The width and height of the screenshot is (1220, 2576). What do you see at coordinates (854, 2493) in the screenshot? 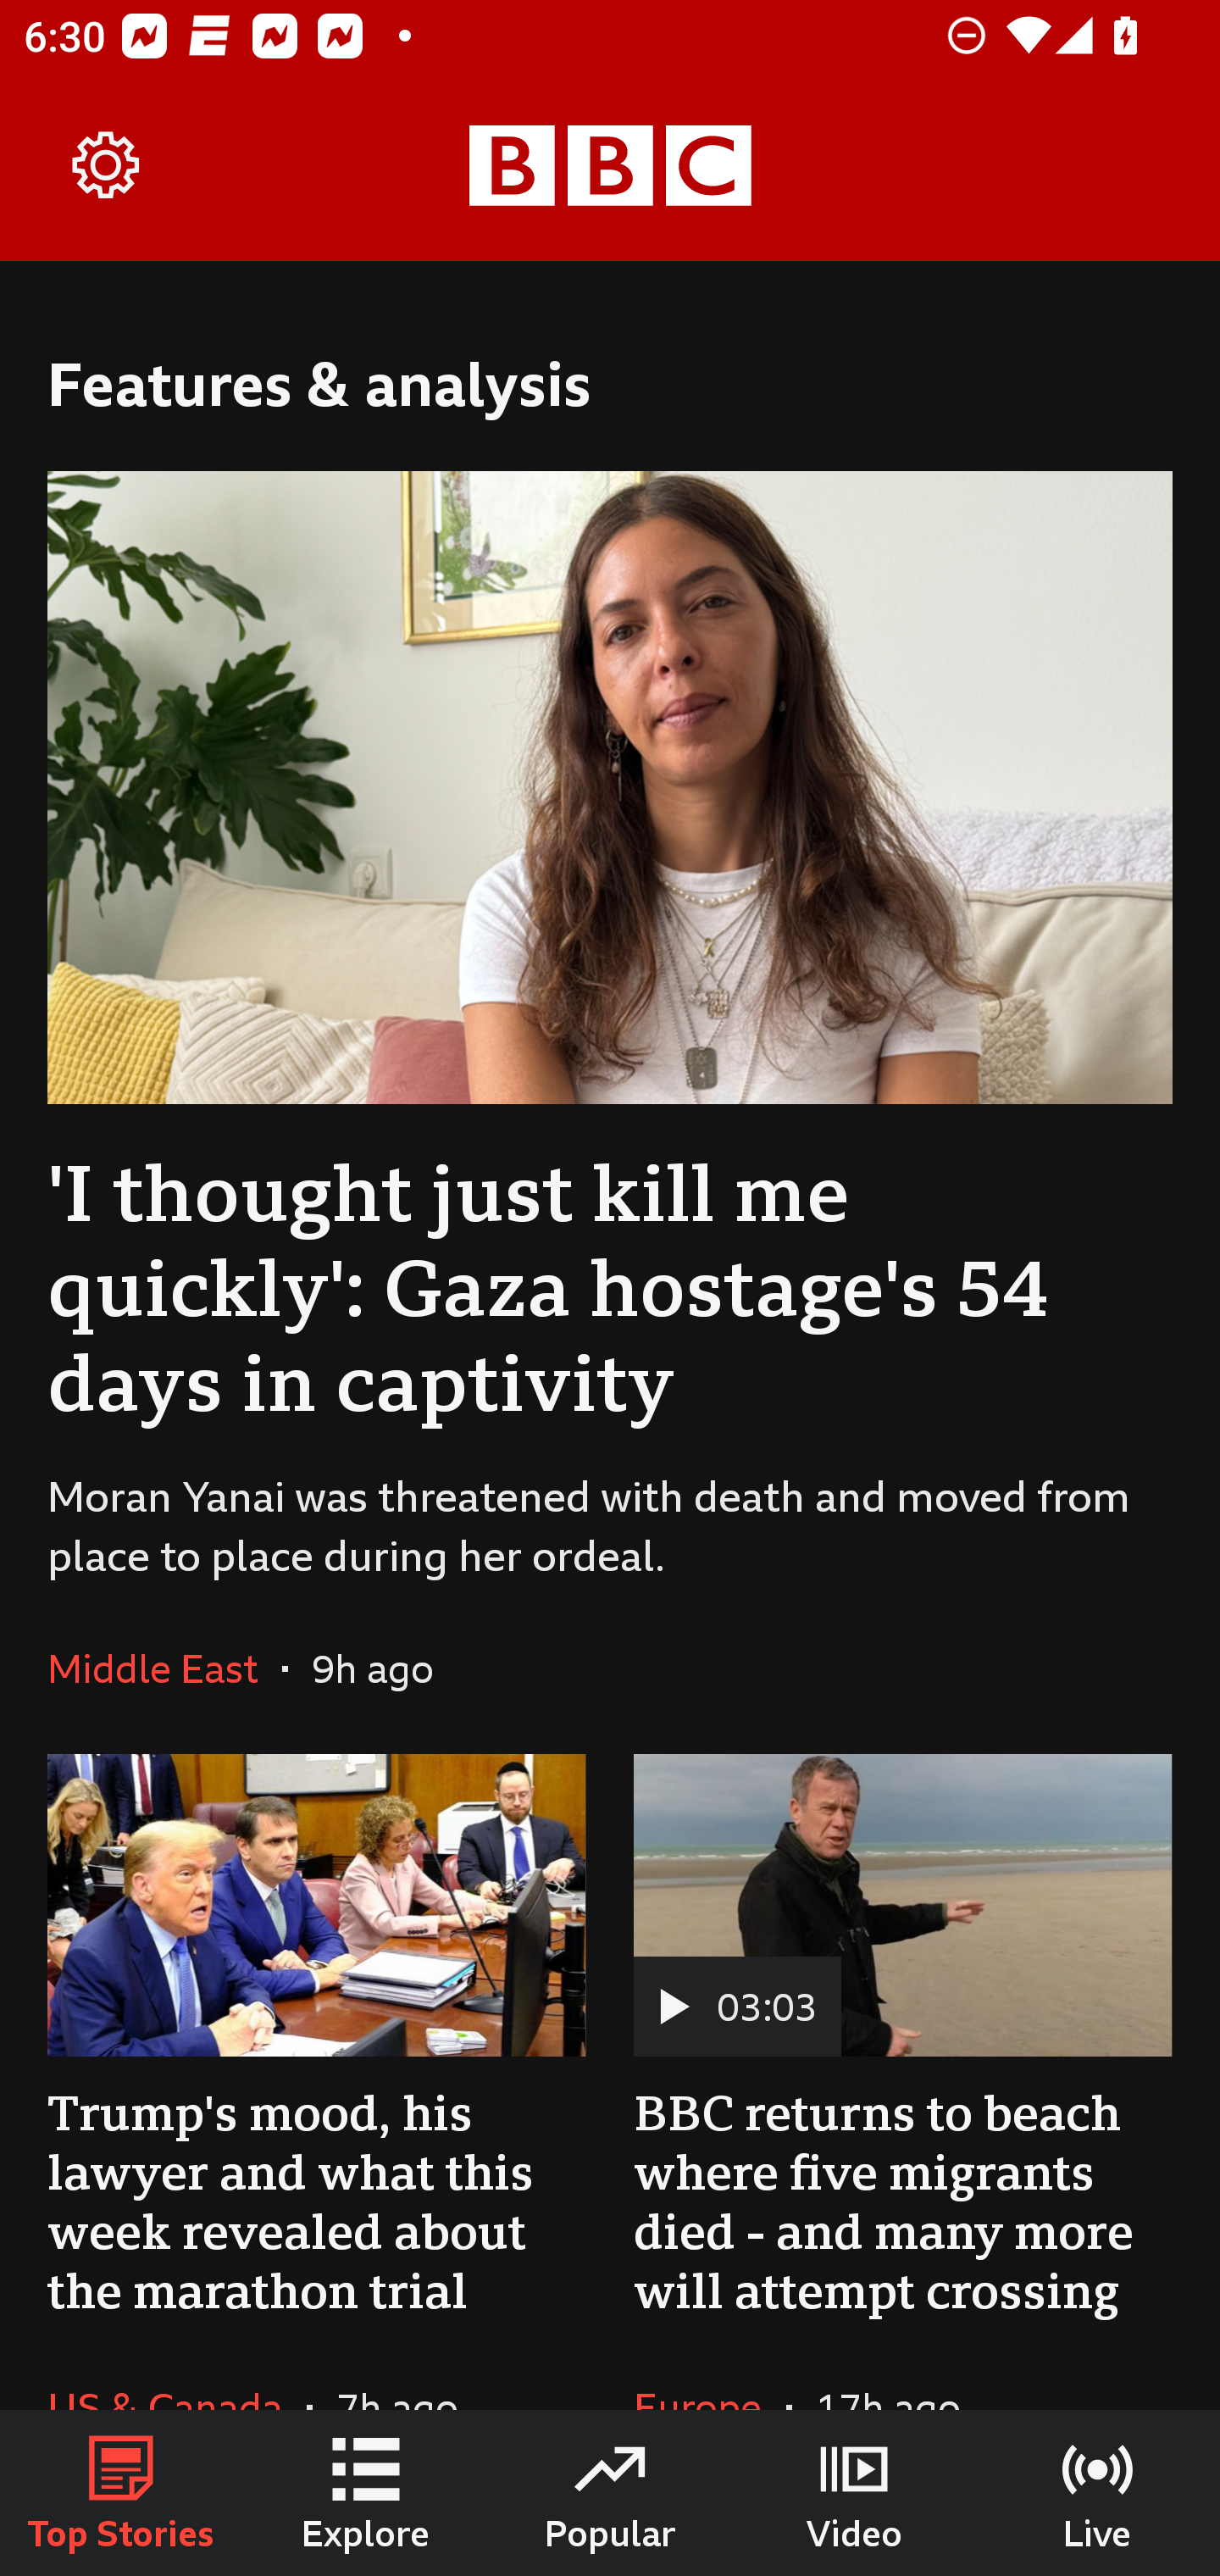
I see `Video` at bounding box center [854, 2493].